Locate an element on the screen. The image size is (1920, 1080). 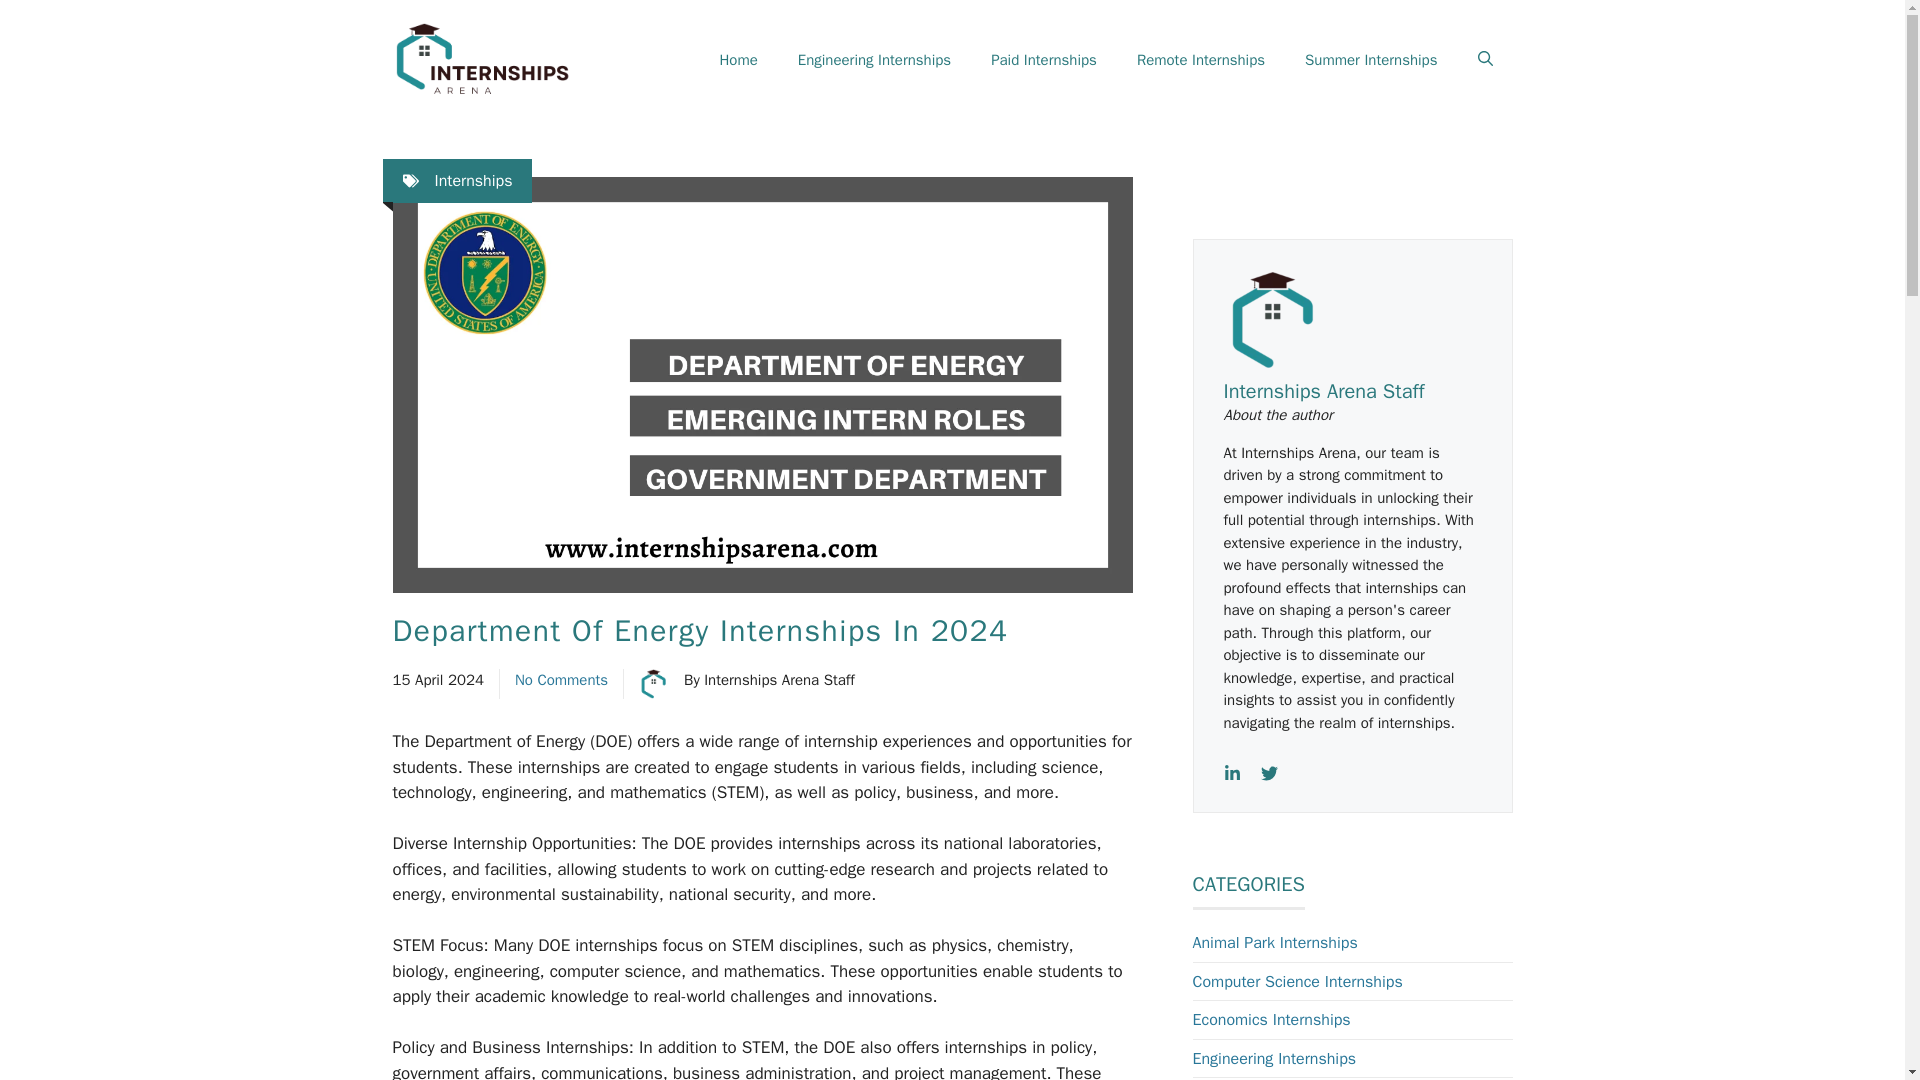
Computer Science Internships is located at coordinates (1296, 982).